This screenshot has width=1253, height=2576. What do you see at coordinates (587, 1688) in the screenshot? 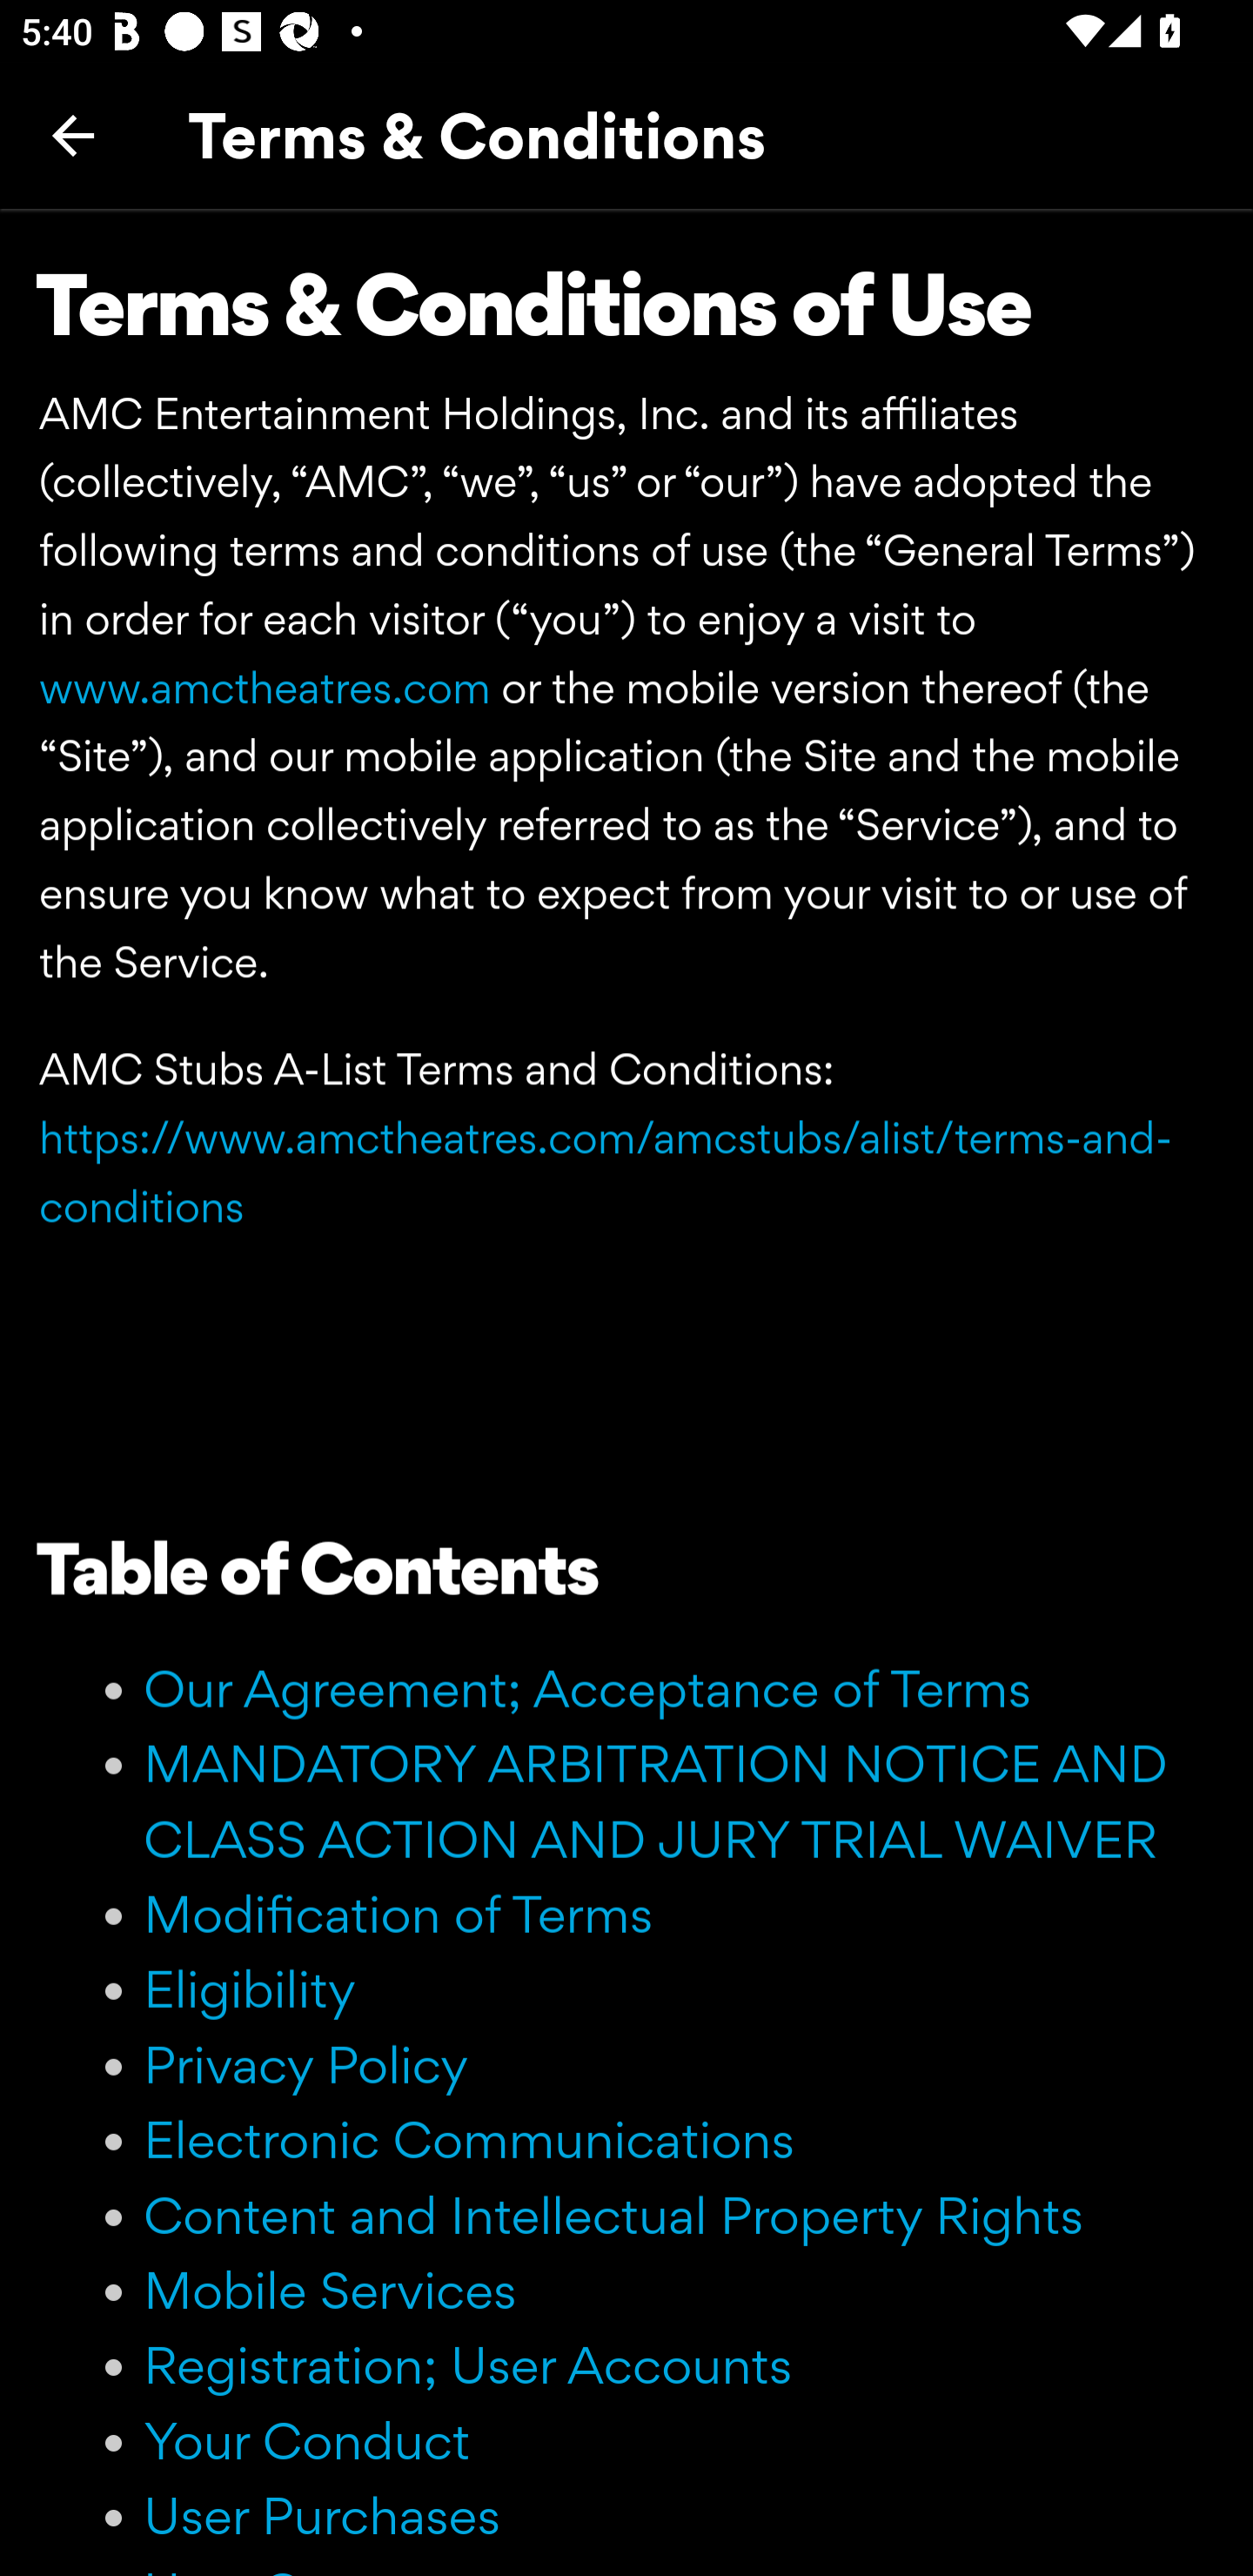
I see `Our Agreement; Acceptance of Terms` at bounding box center [587, 1688].